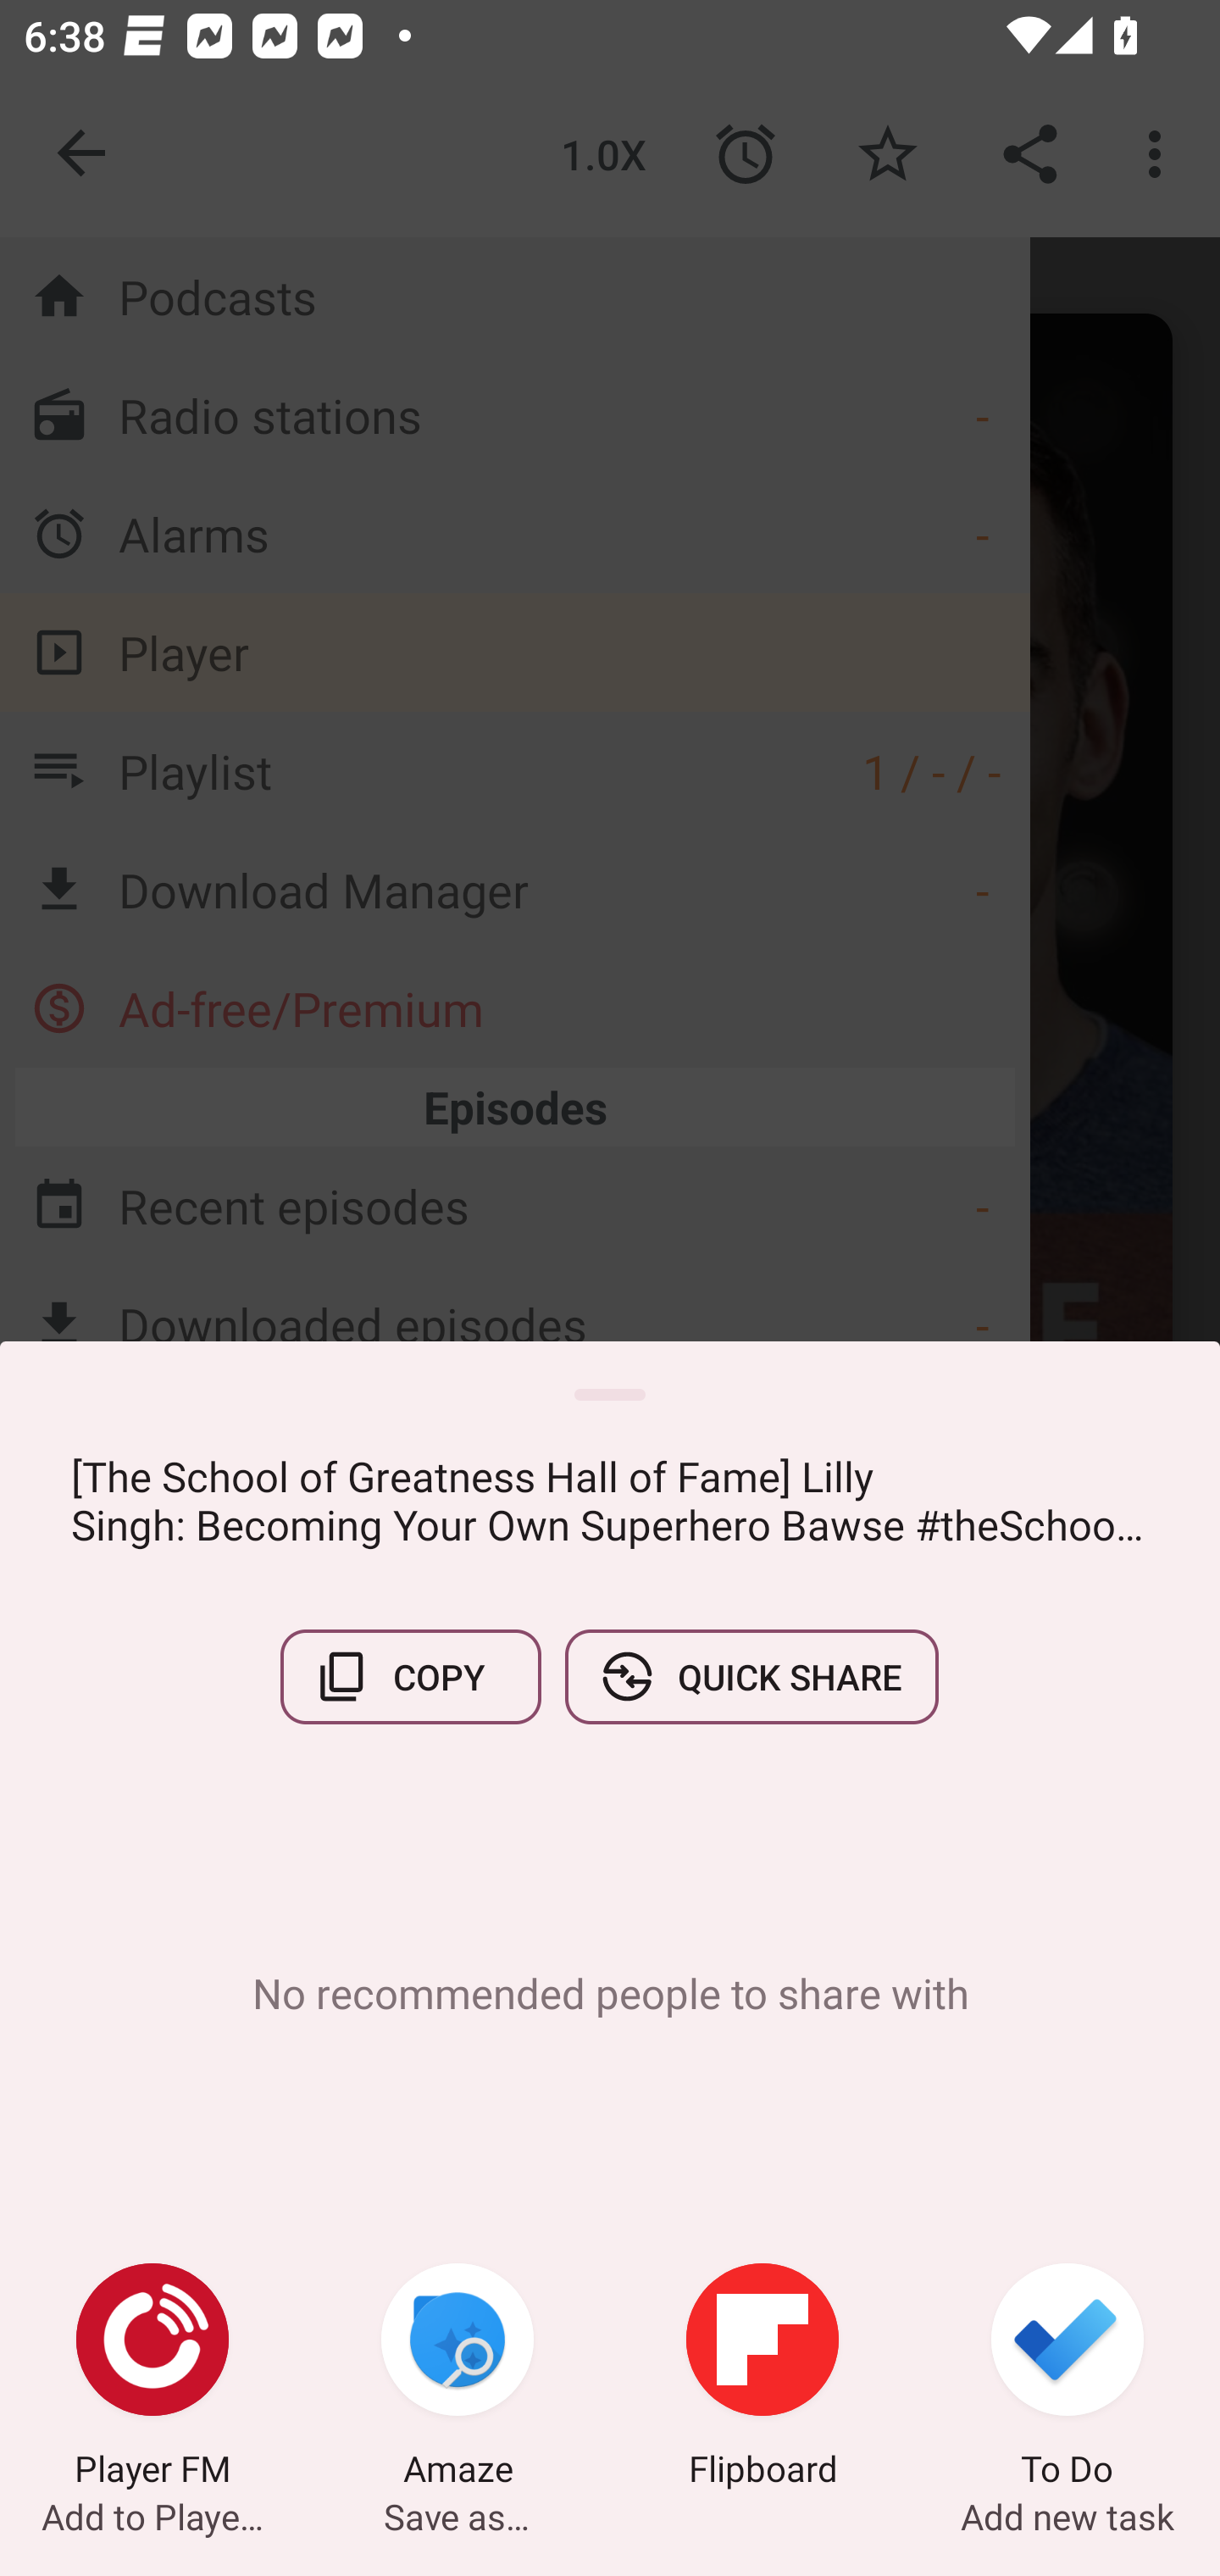  I want to click on Amaze Save as…, so click(457, 2379).